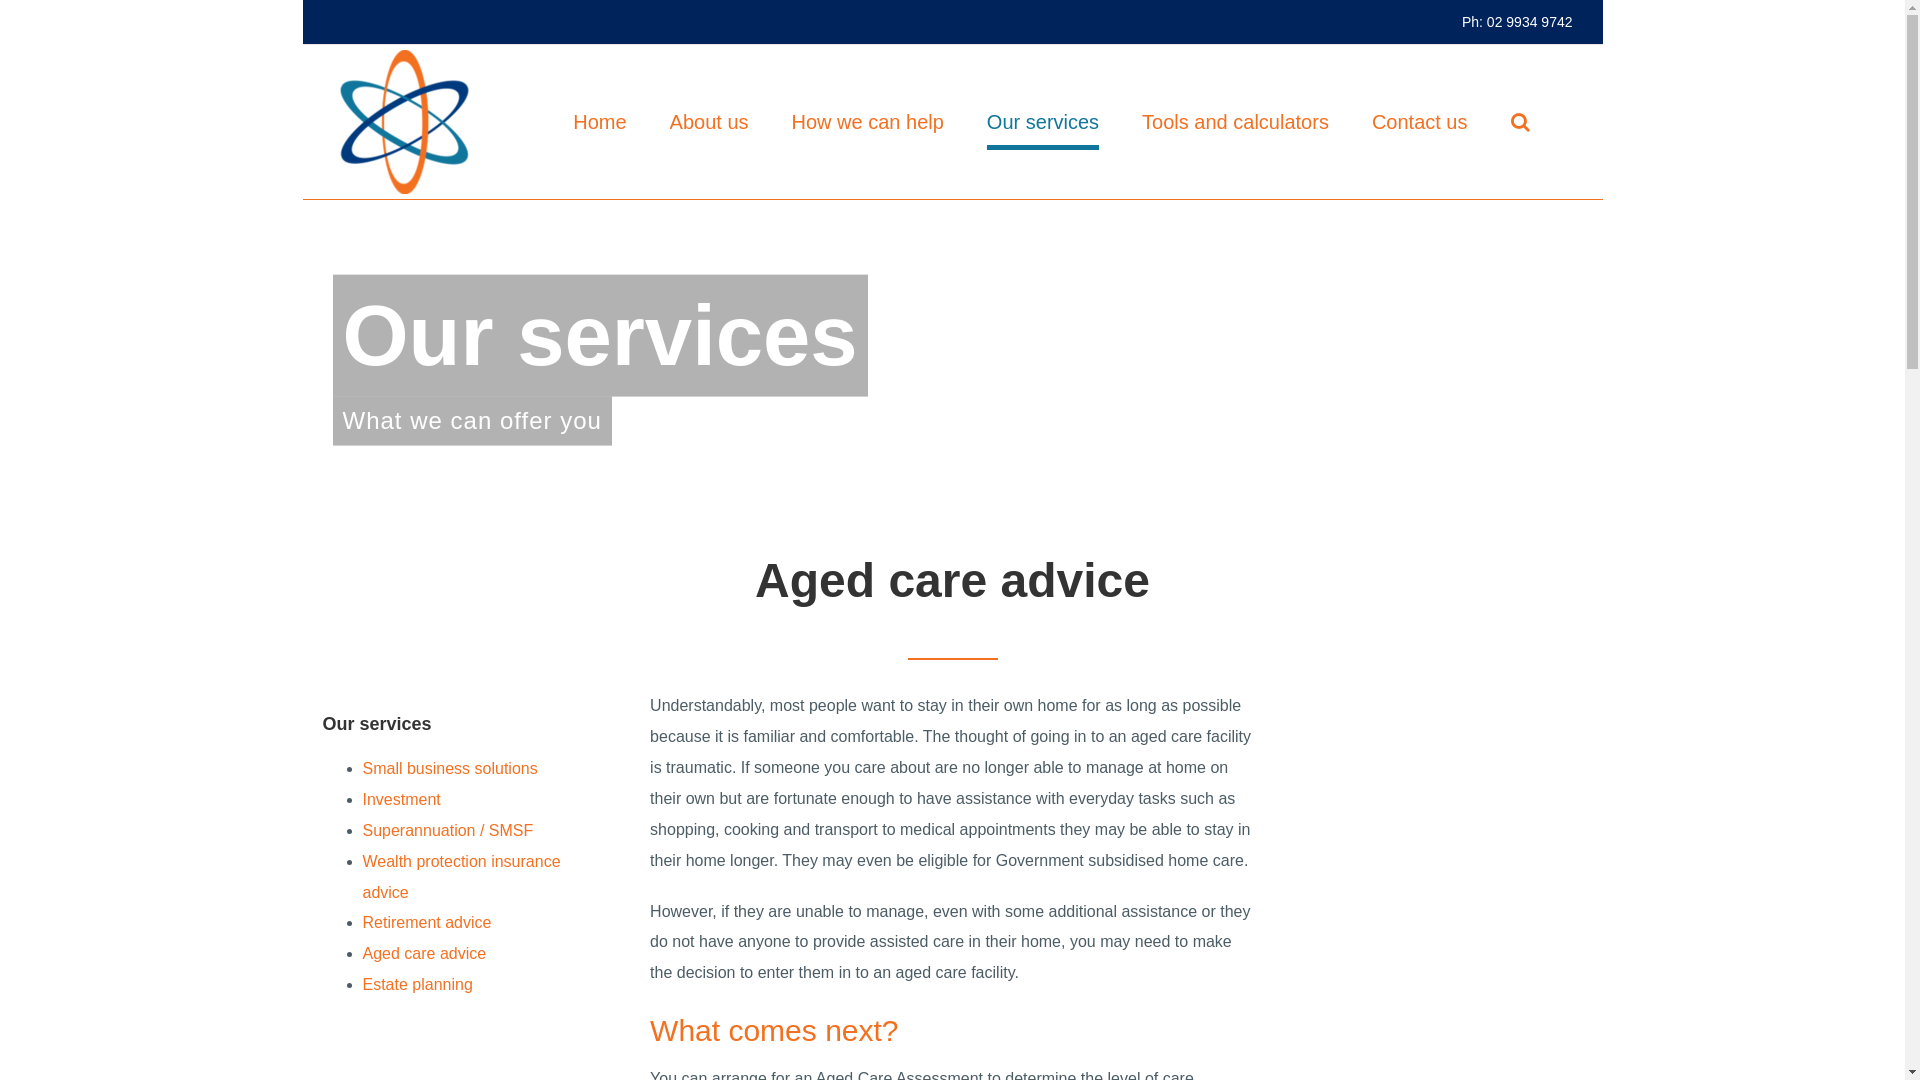  Describe the element at coordinates (417, 984) in the screenshot. I see `Estate planning` at that location.